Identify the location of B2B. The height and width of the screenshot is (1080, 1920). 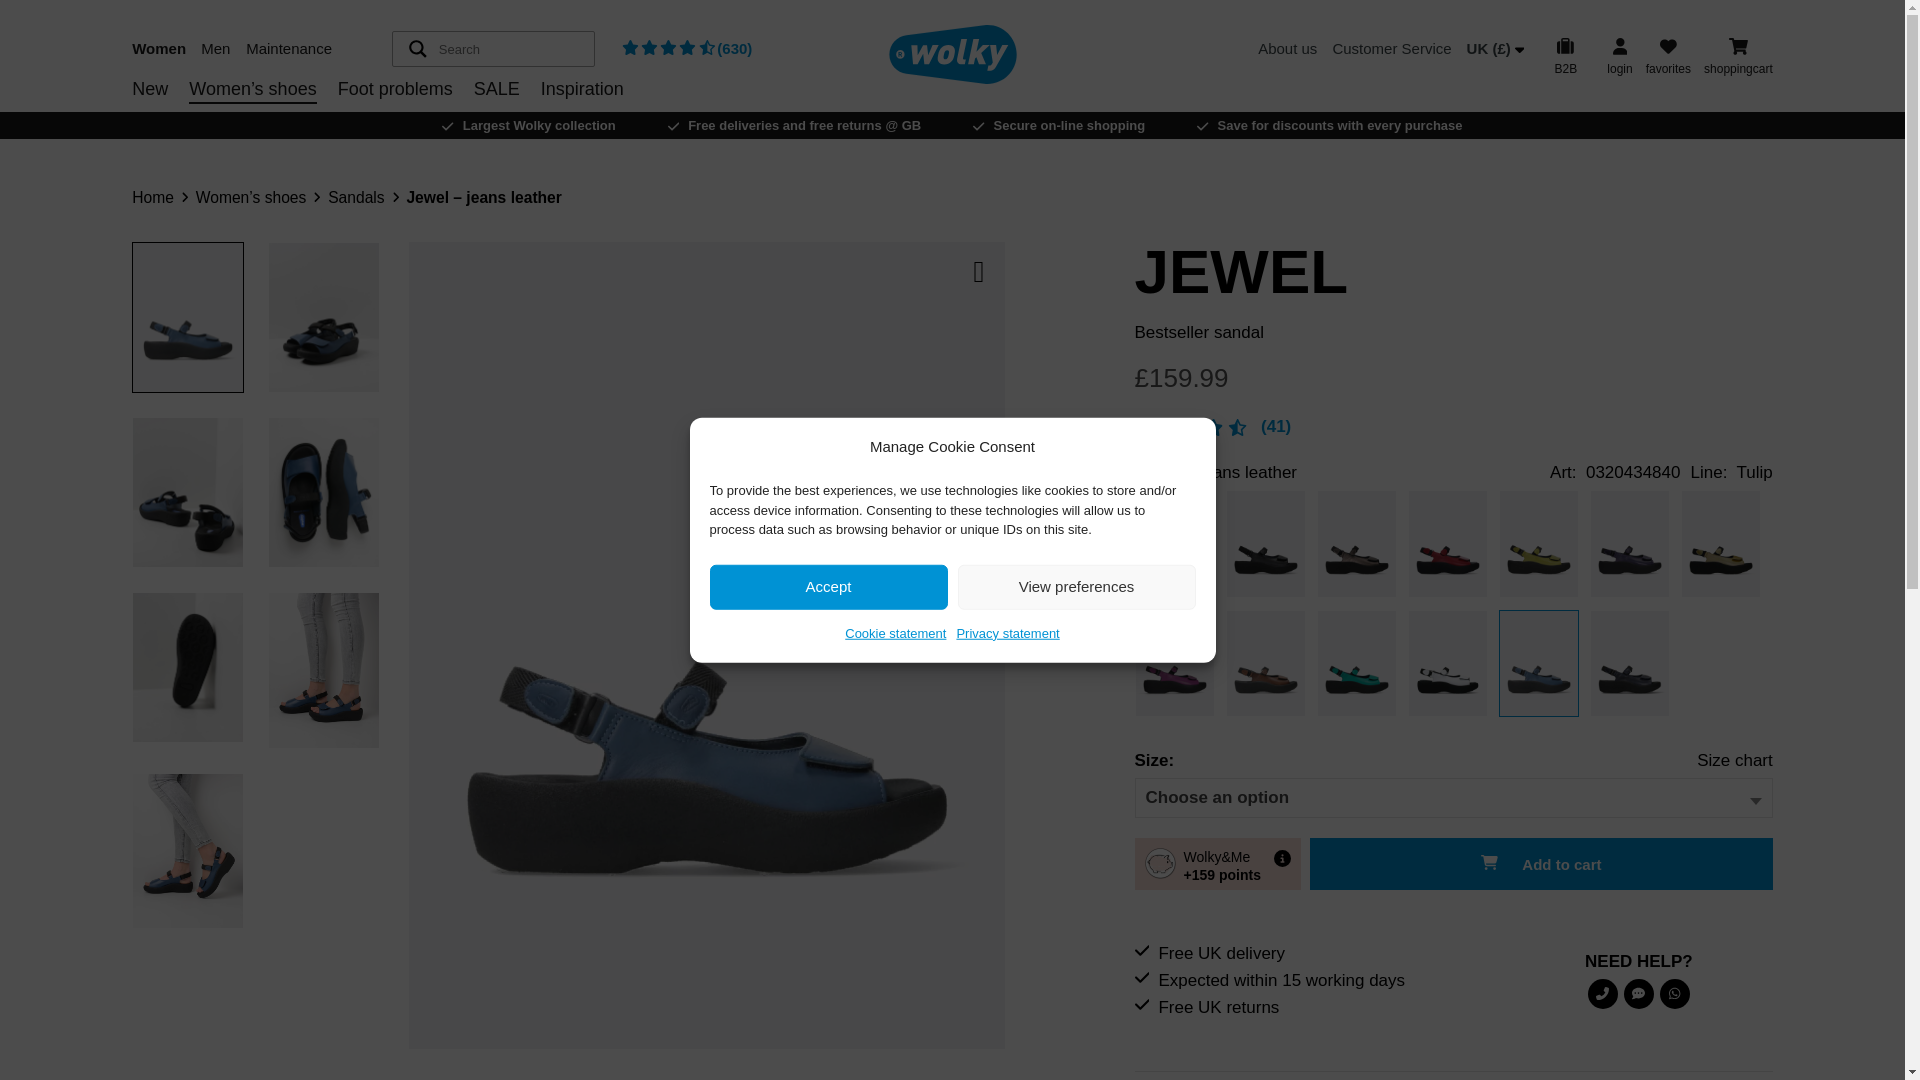
(1565, 55).